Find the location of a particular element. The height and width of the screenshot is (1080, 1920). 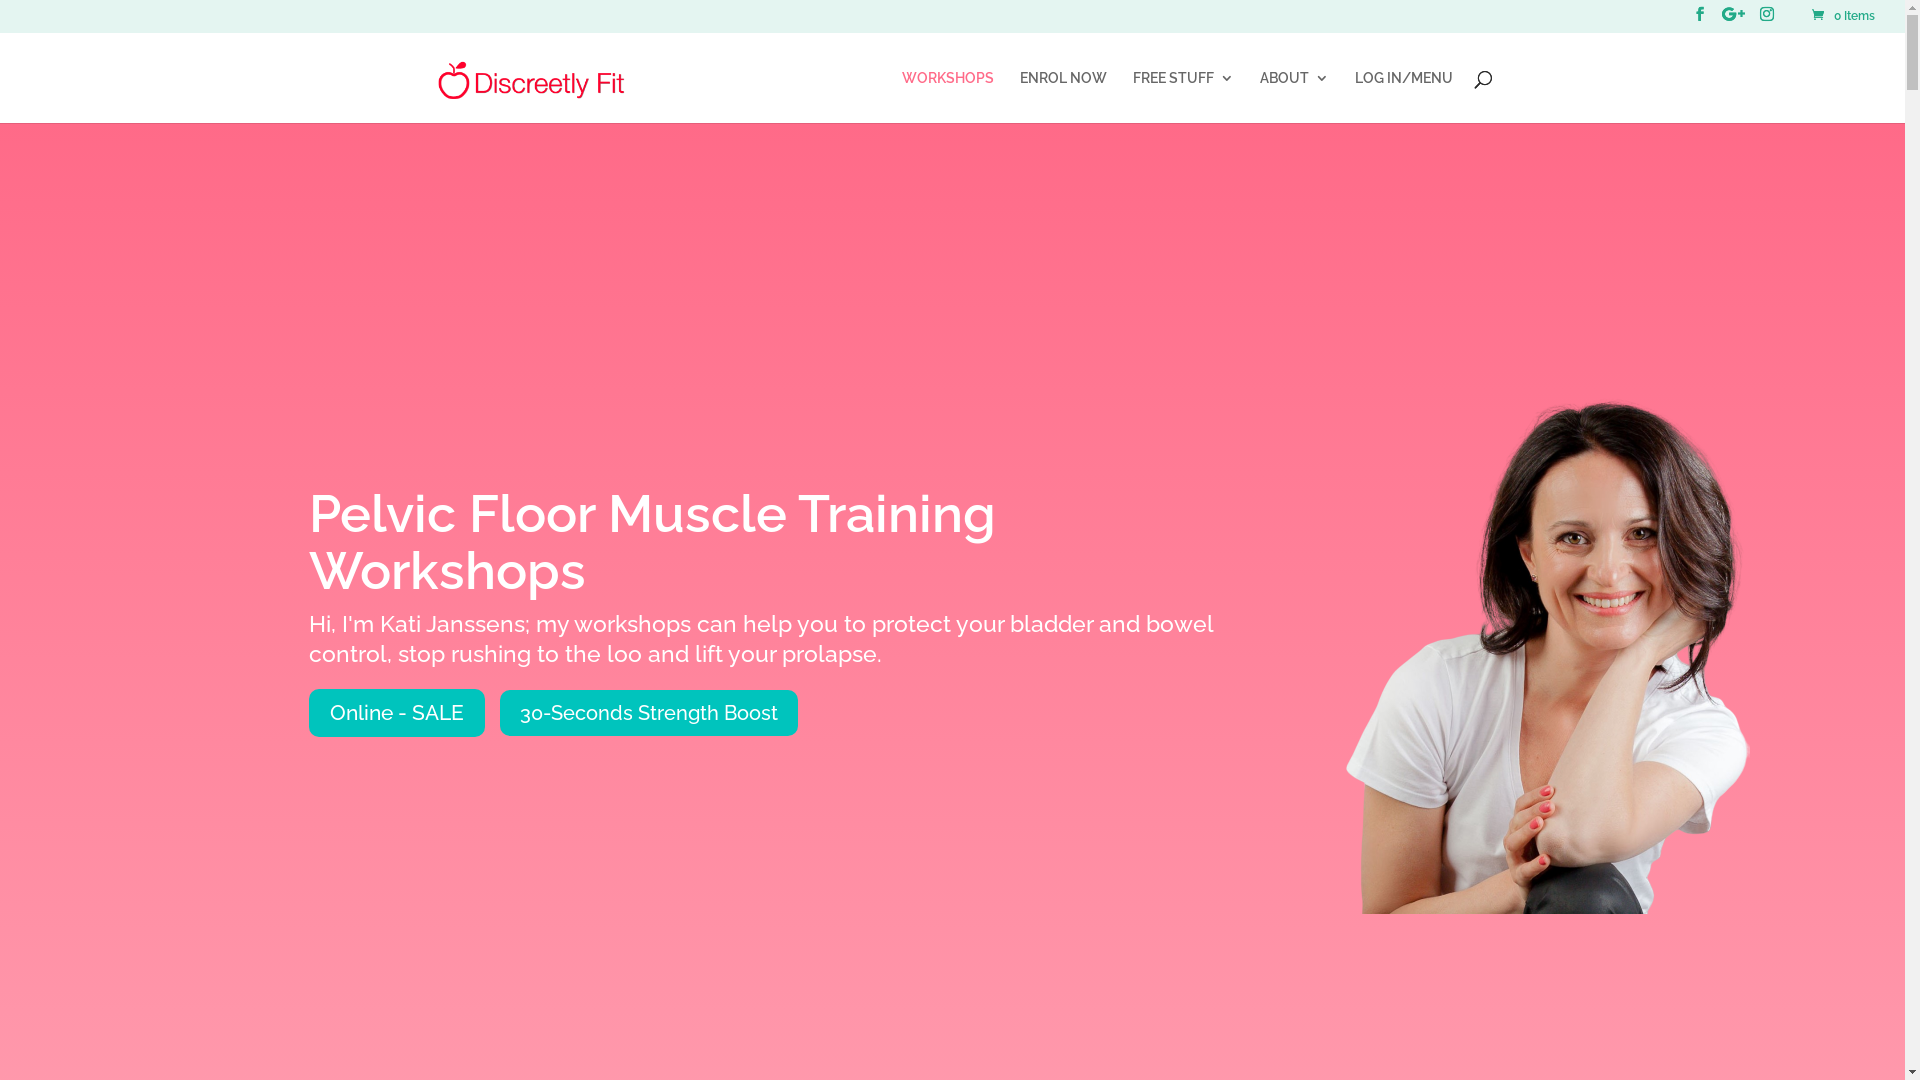

ABOUT is located at coordinates (1294, 96).